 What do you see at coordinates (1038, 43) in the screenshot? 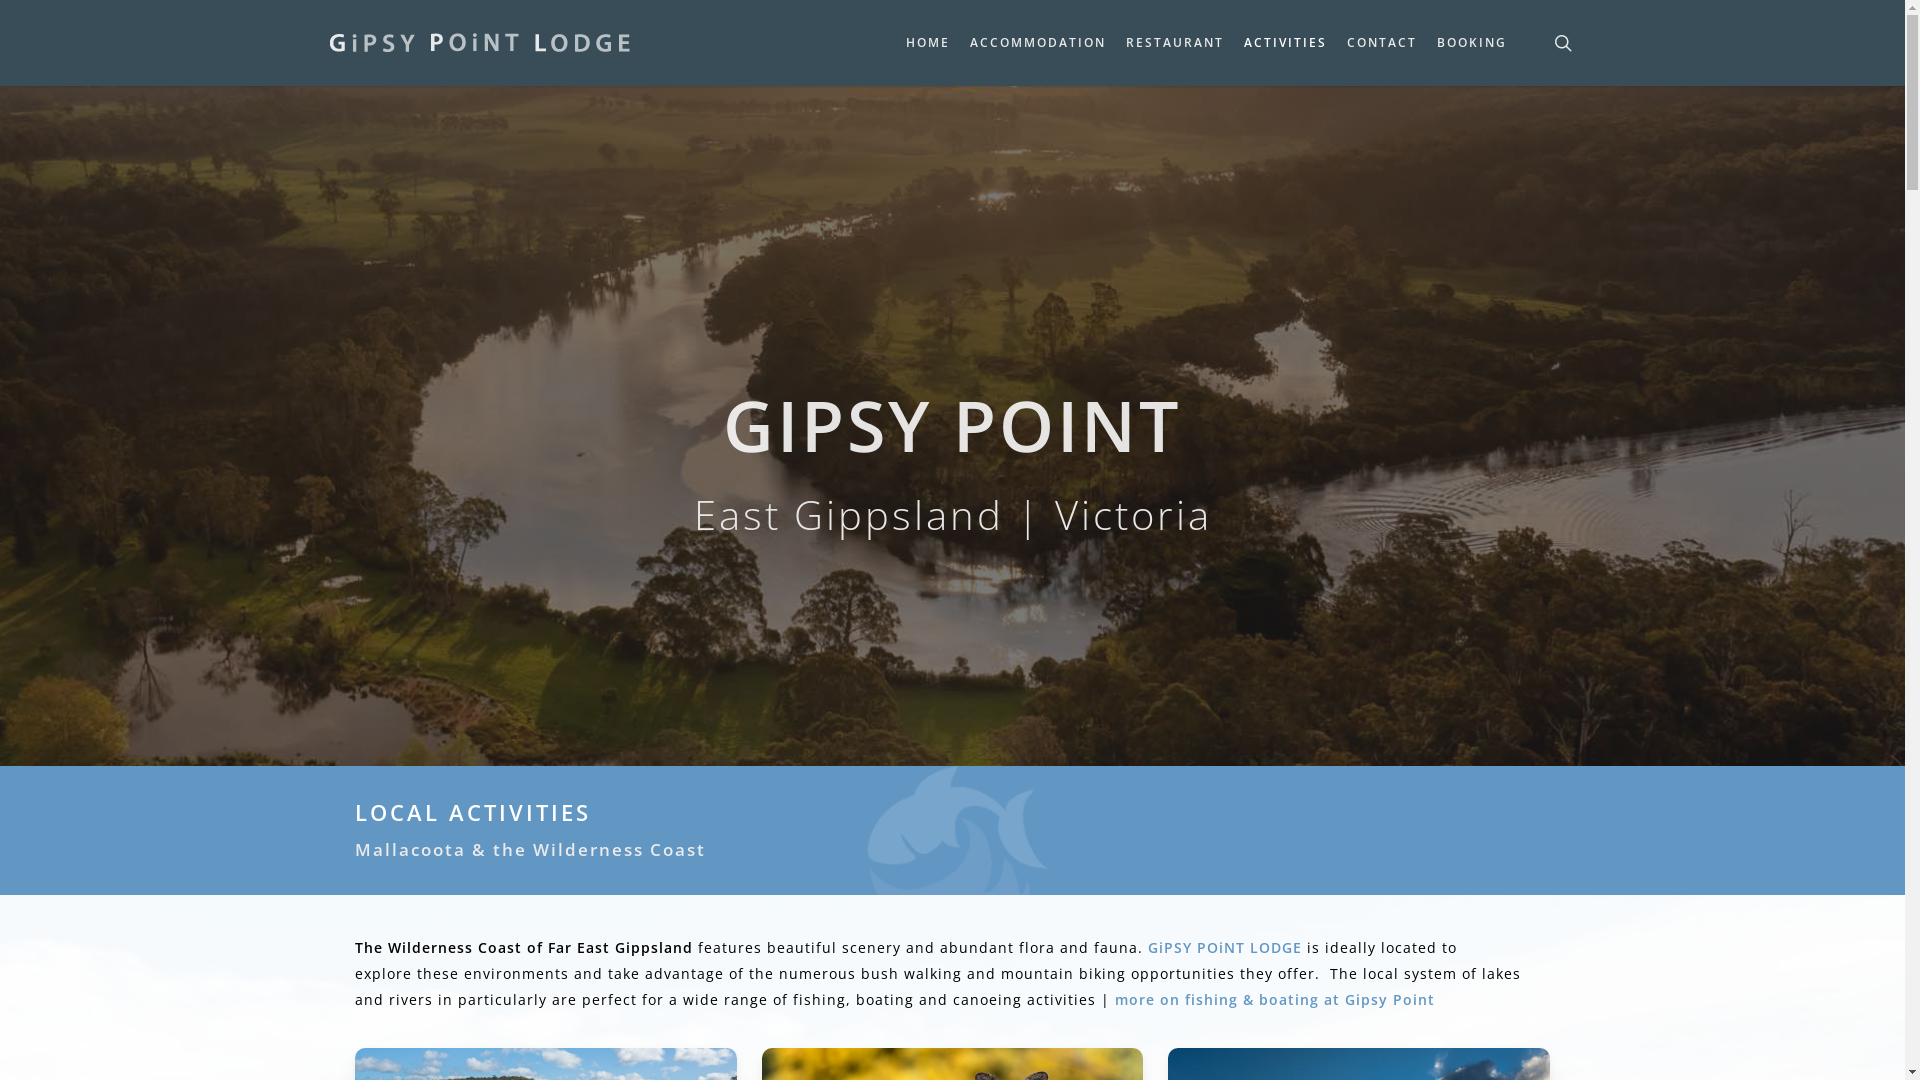
I see `ACCOMMODATION` at bounding box center [1038, 43].